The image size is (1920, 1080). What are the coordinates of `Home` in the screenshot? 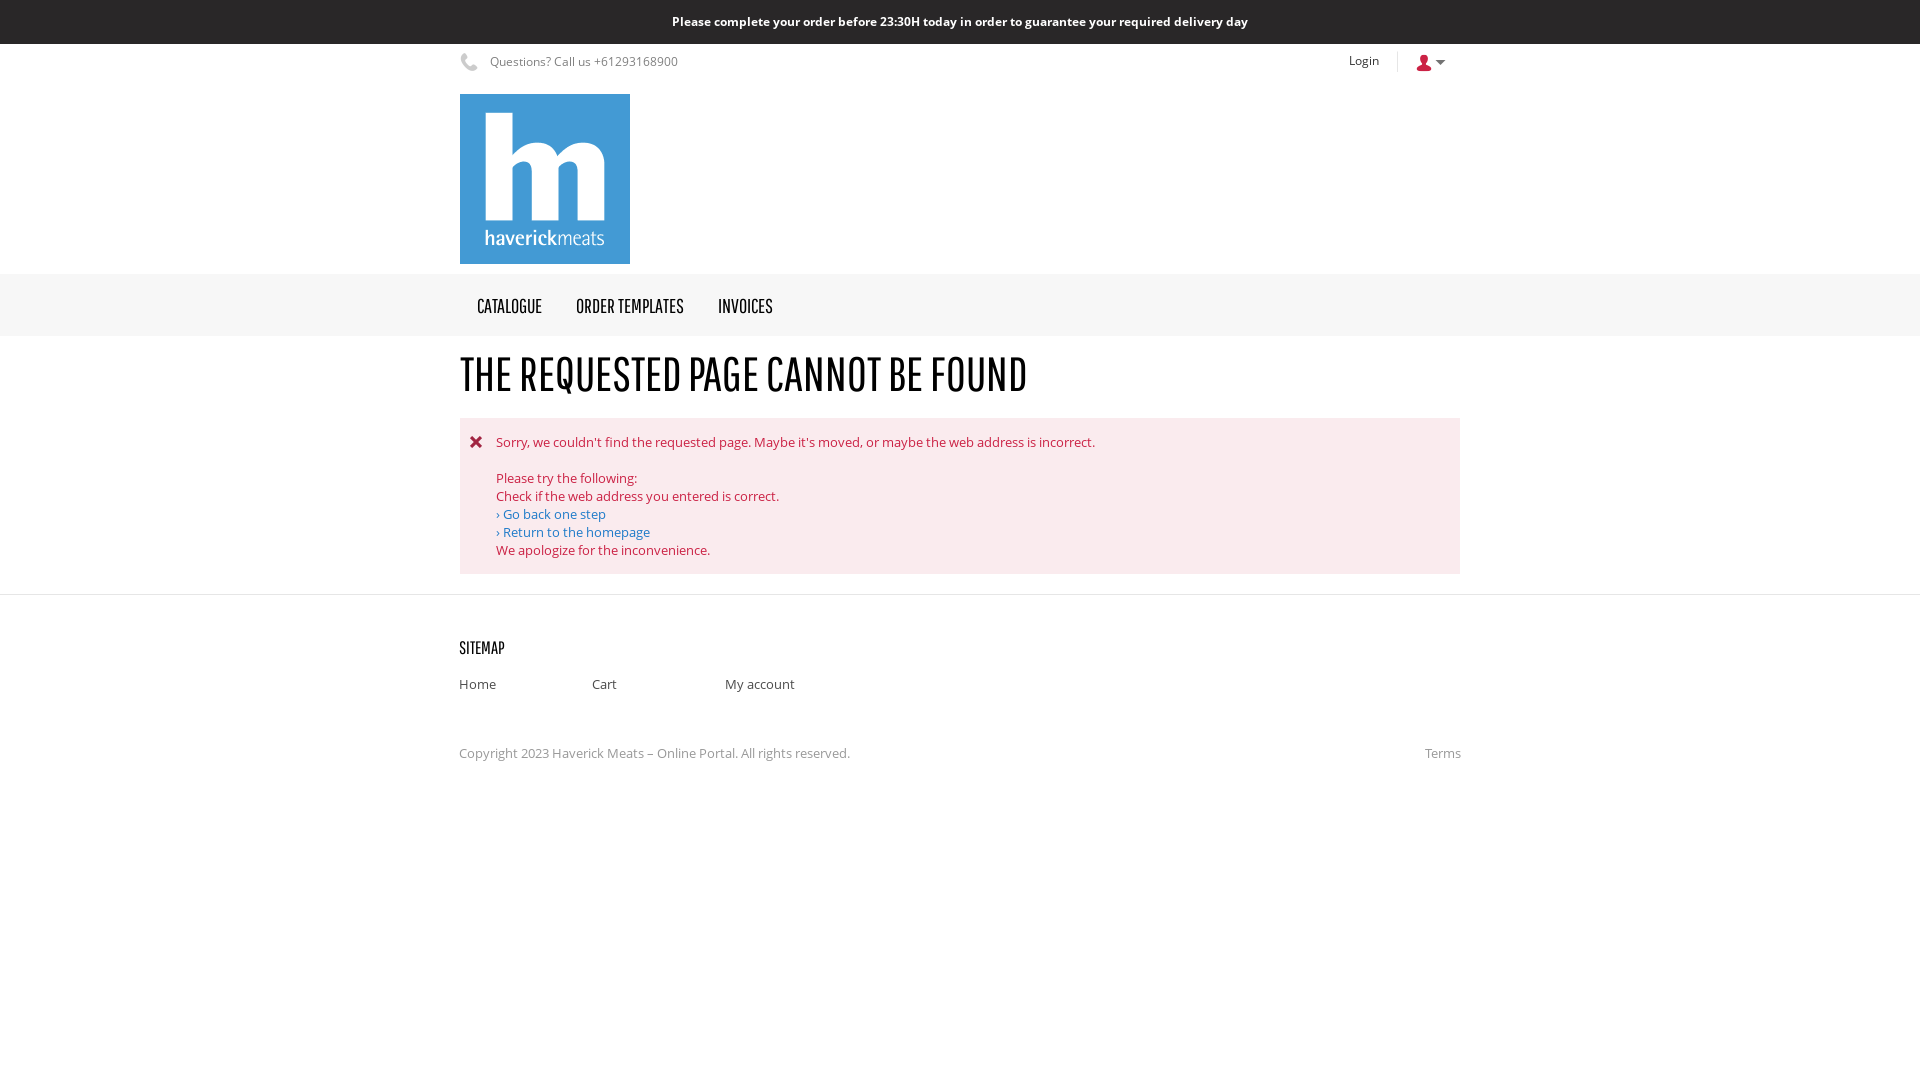 It's located at (478, 684).